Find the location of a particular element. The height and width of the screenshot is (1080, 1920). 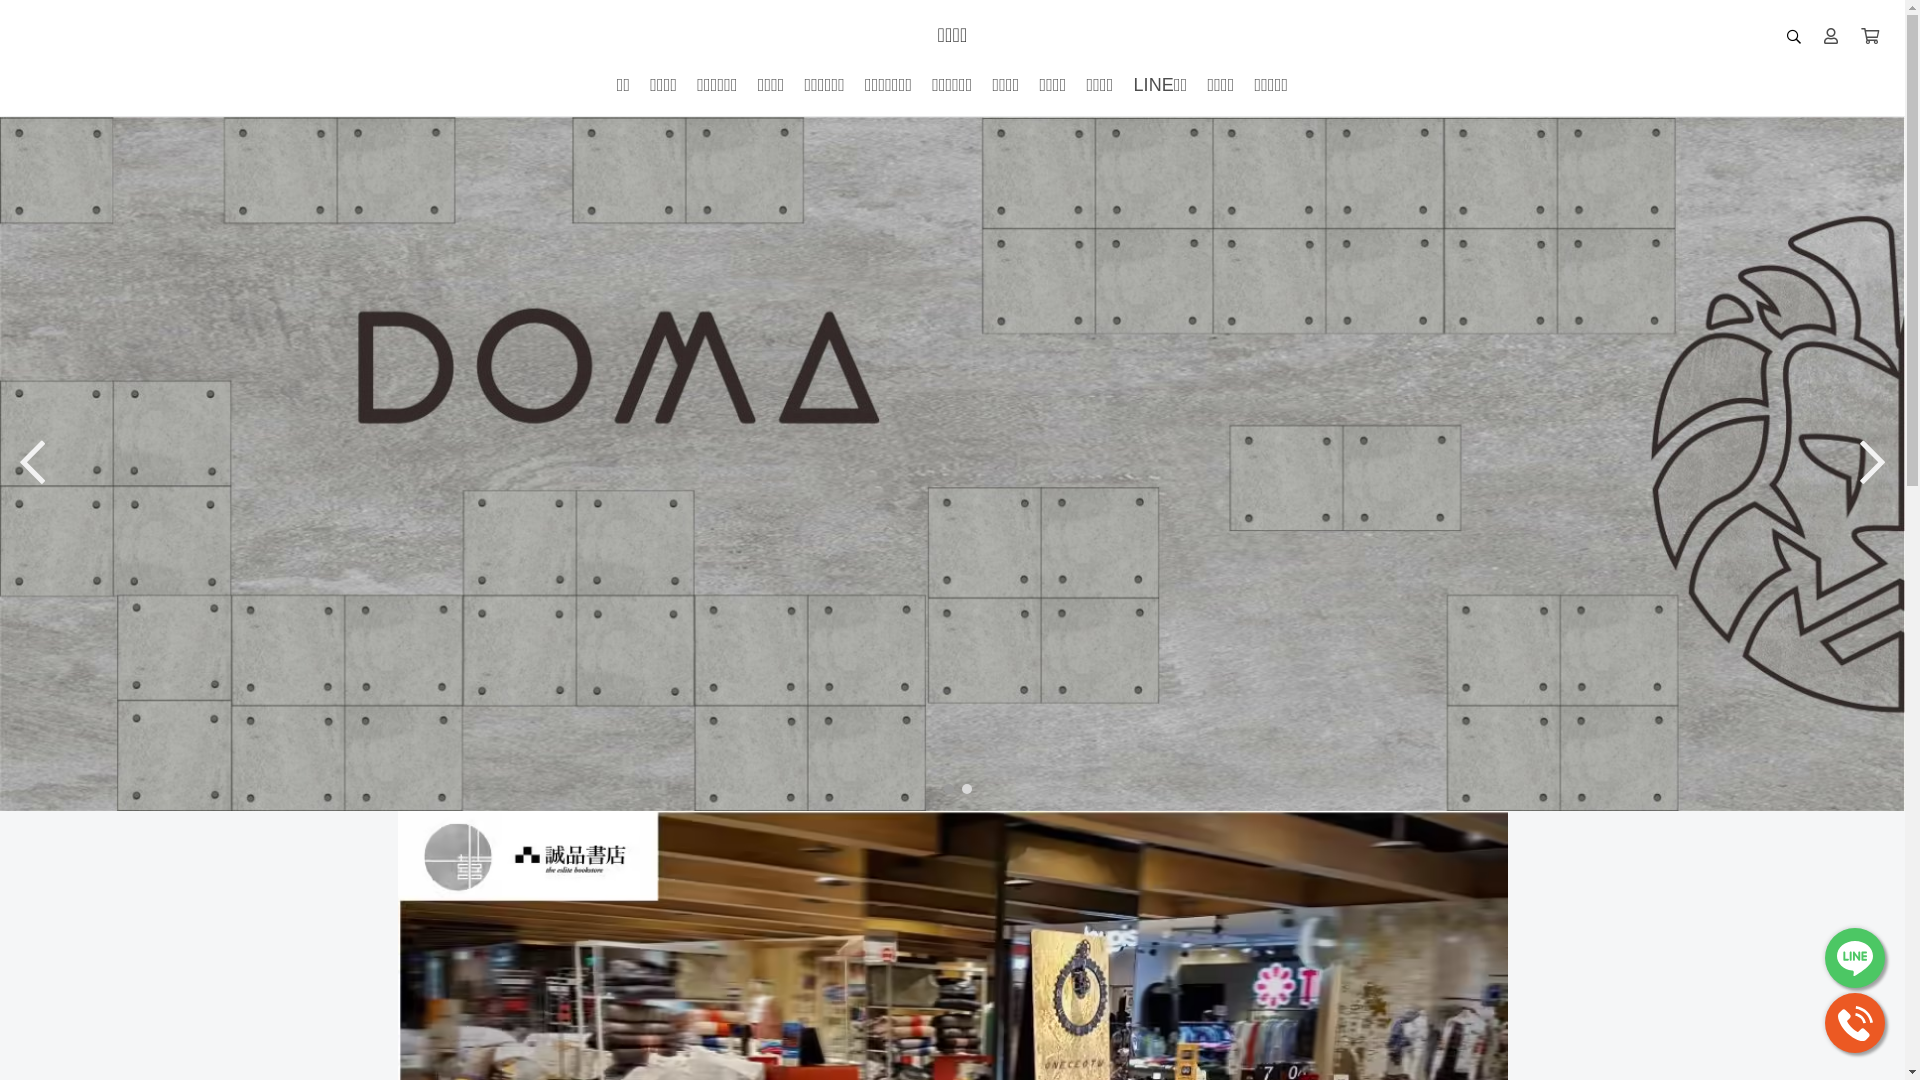

2 is located at coordinates (962, 788).